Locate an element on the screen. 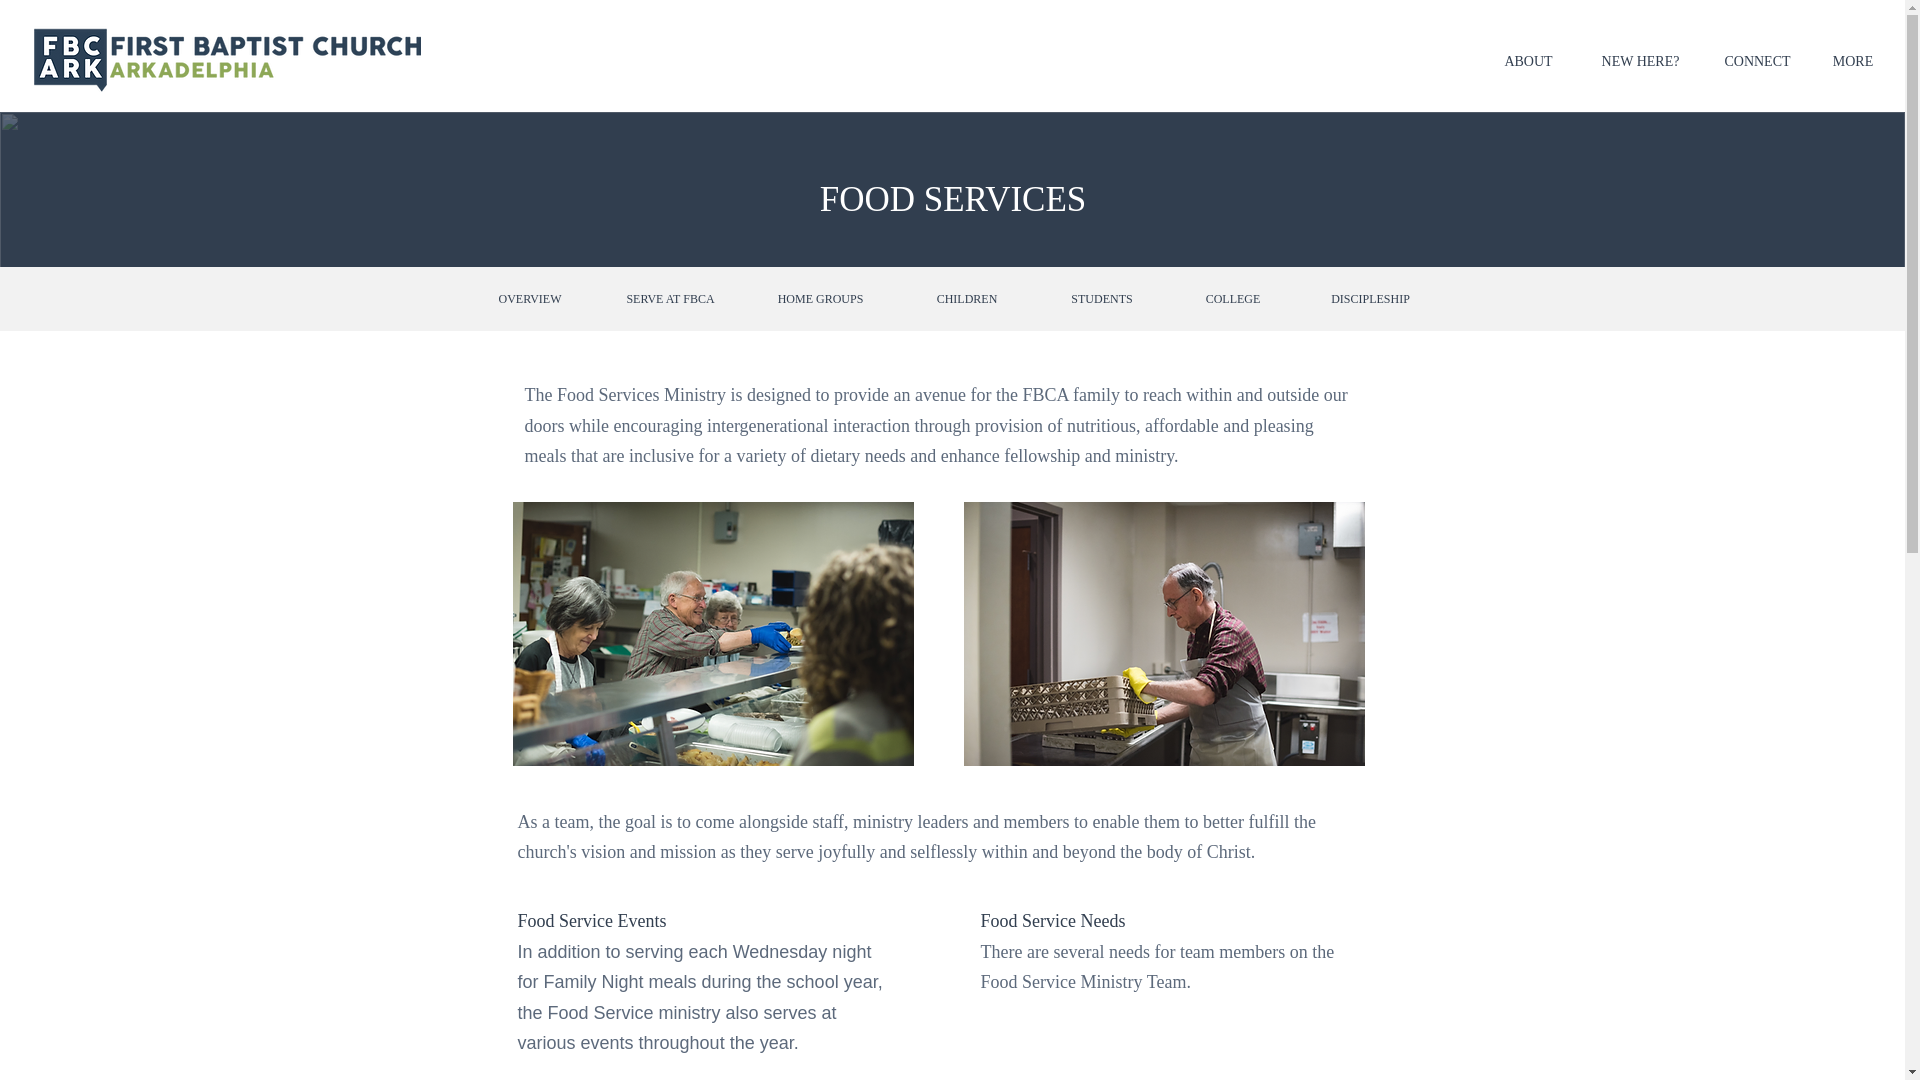 Image resolution: width=1920 pixels, height=1080 pixels. STUDENTS is located at coordinates (1102, 298).